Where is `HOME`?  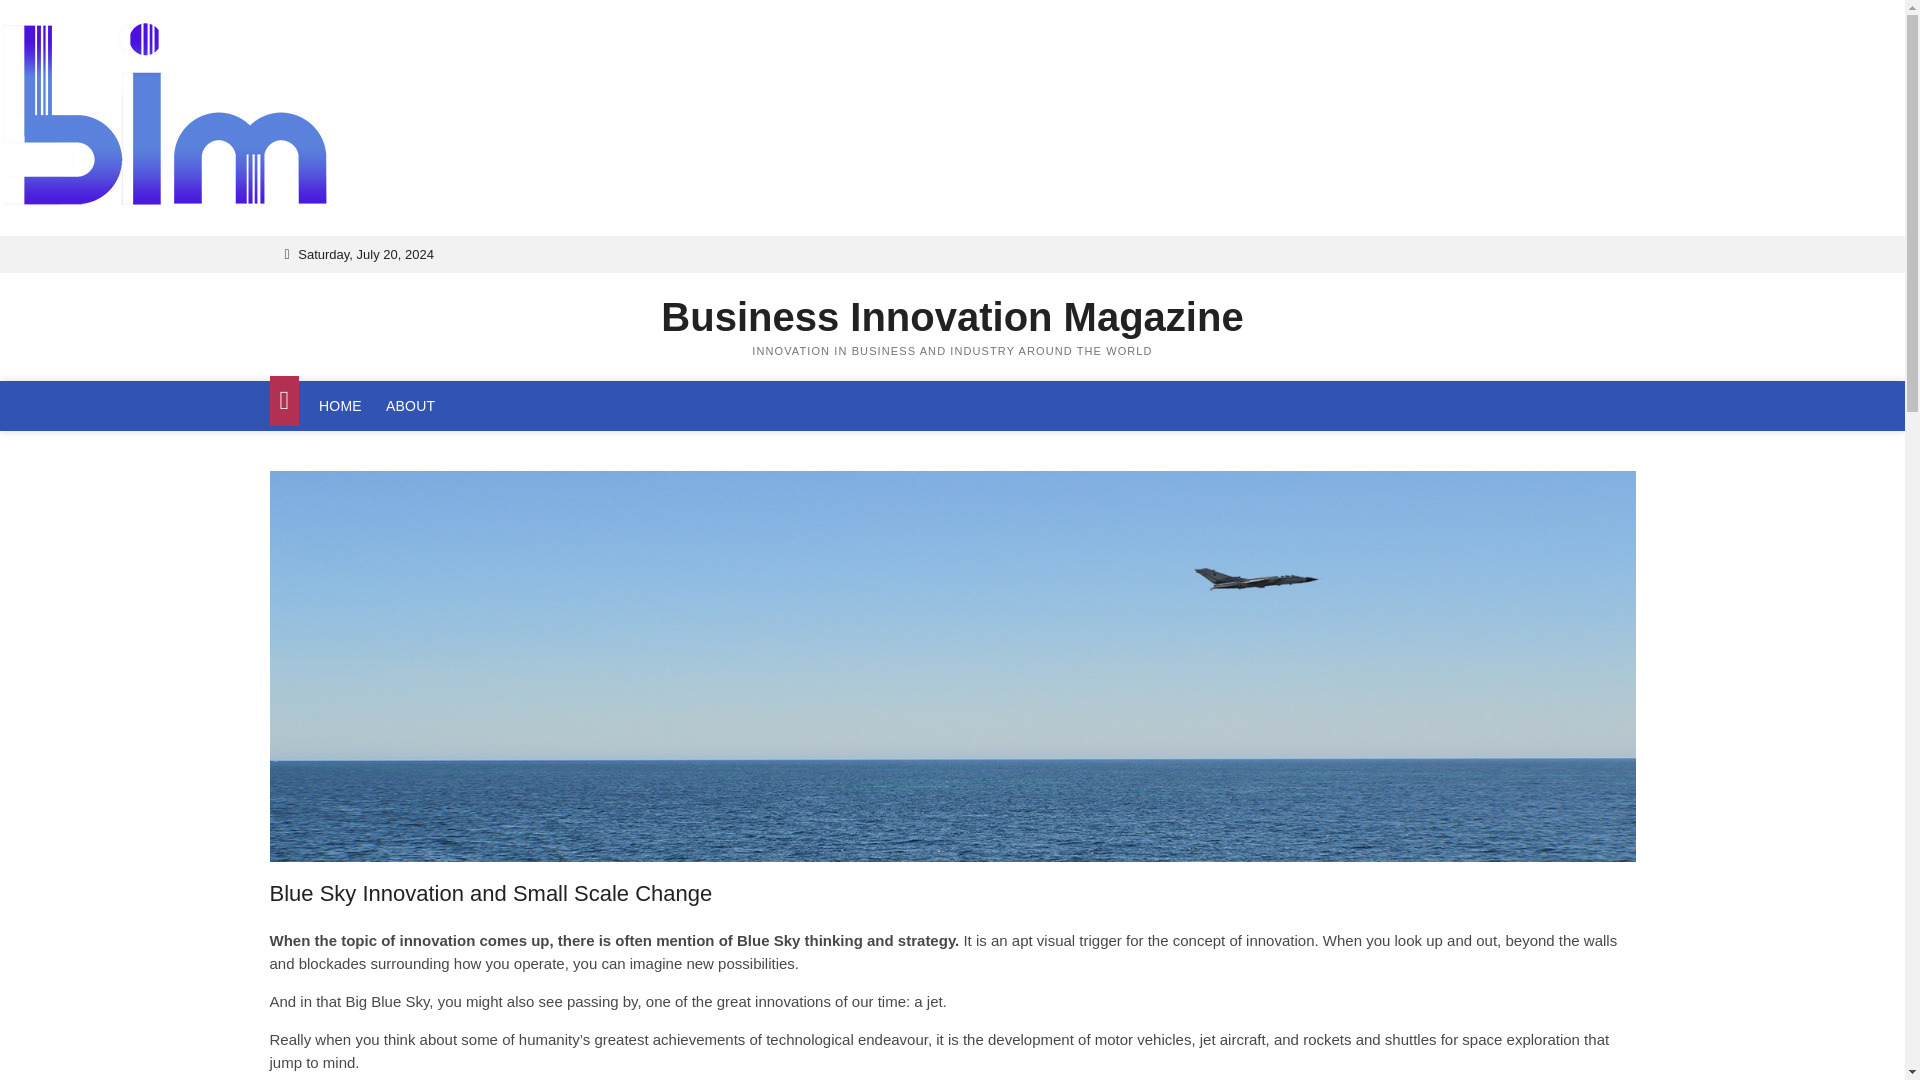 HOME is located at coordinates (340, 406).